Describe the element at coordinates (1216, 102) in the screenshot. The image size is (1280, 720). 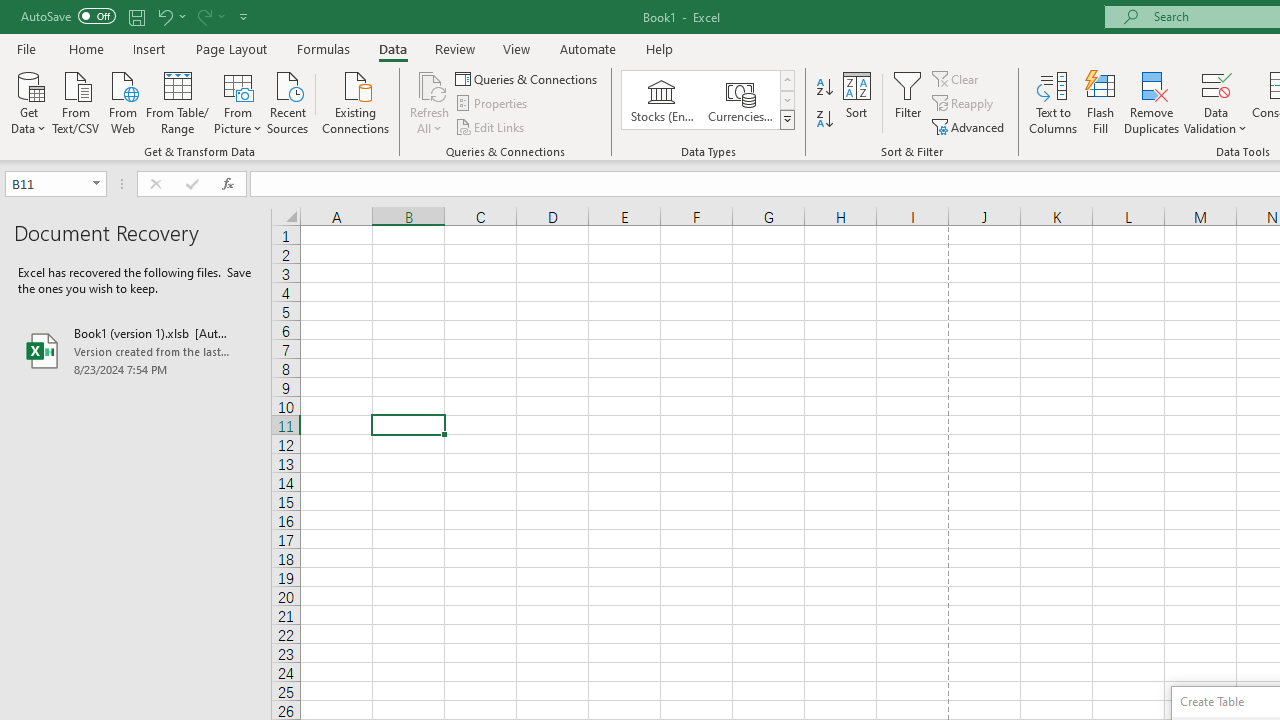
I see `Data Validation...` at that location.